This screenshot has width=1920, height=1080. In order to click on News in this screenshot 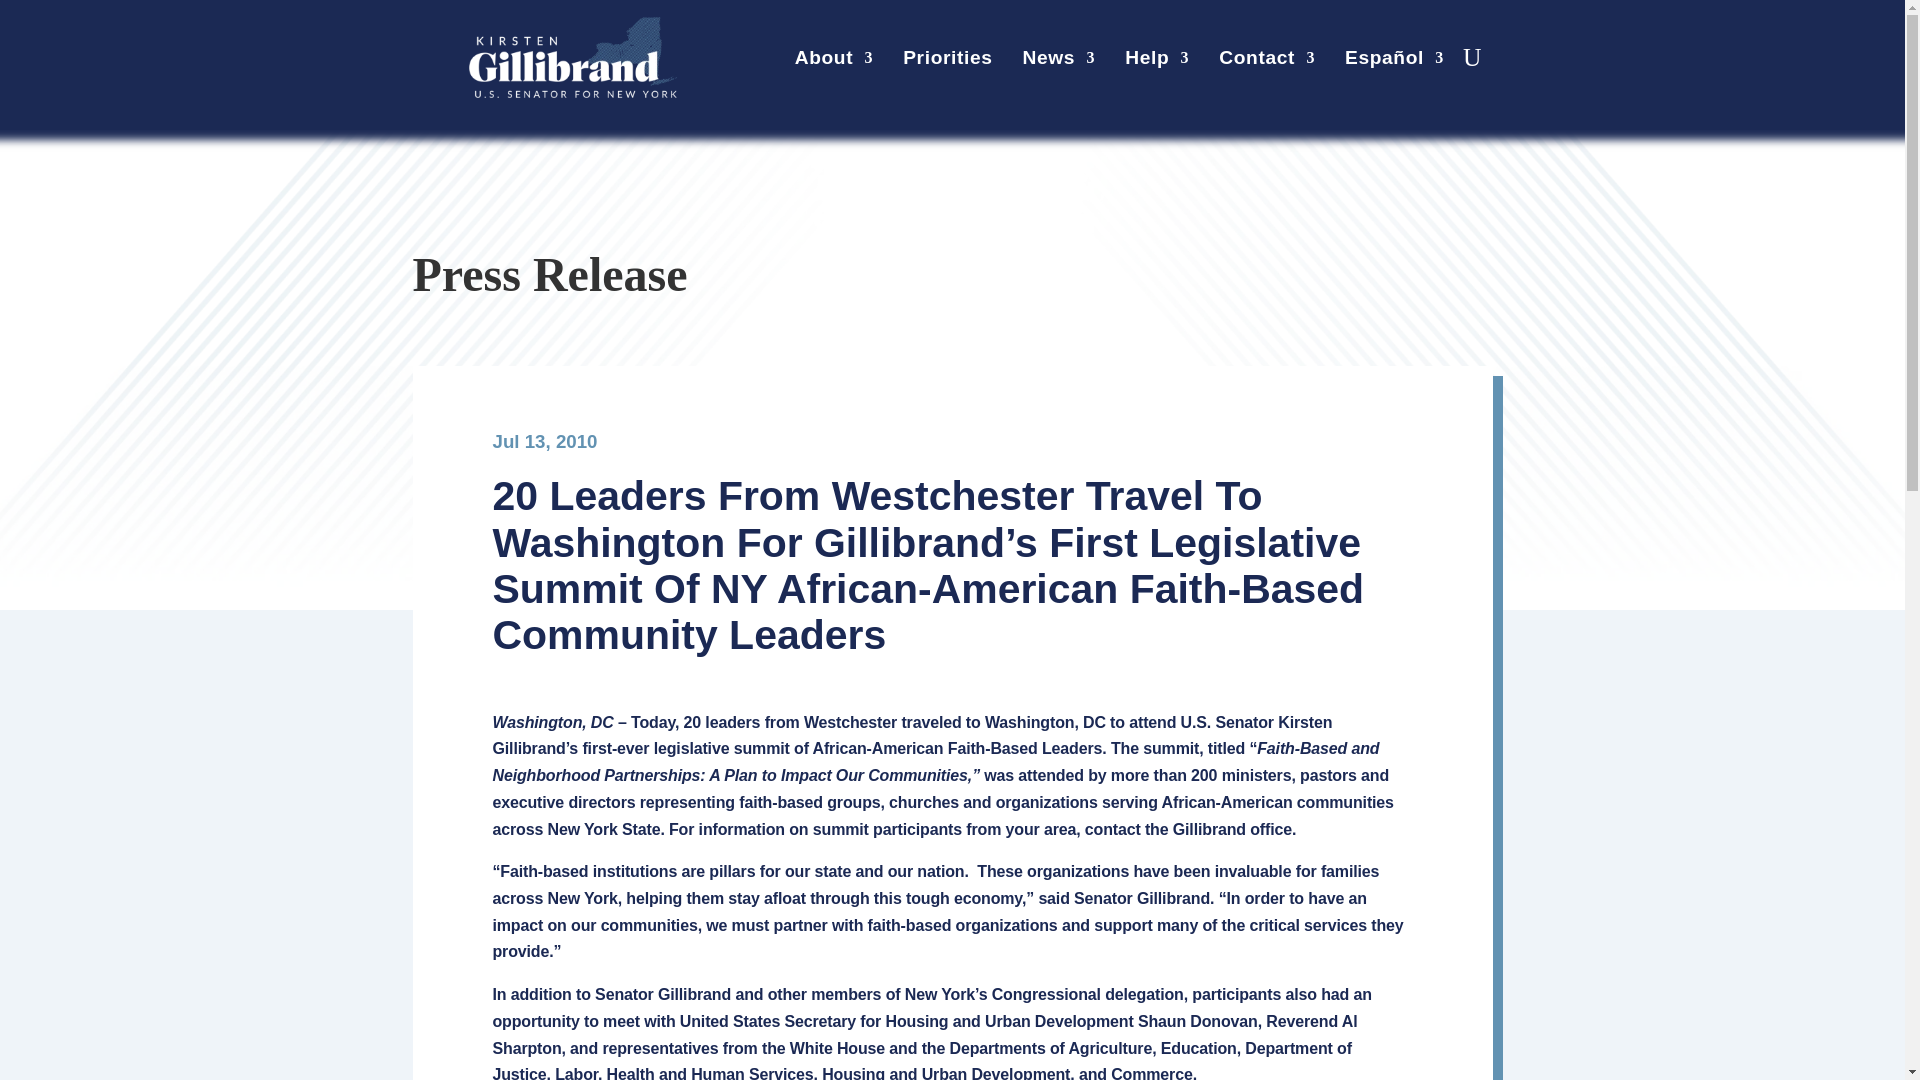, I will do `click(1060, 62)`.